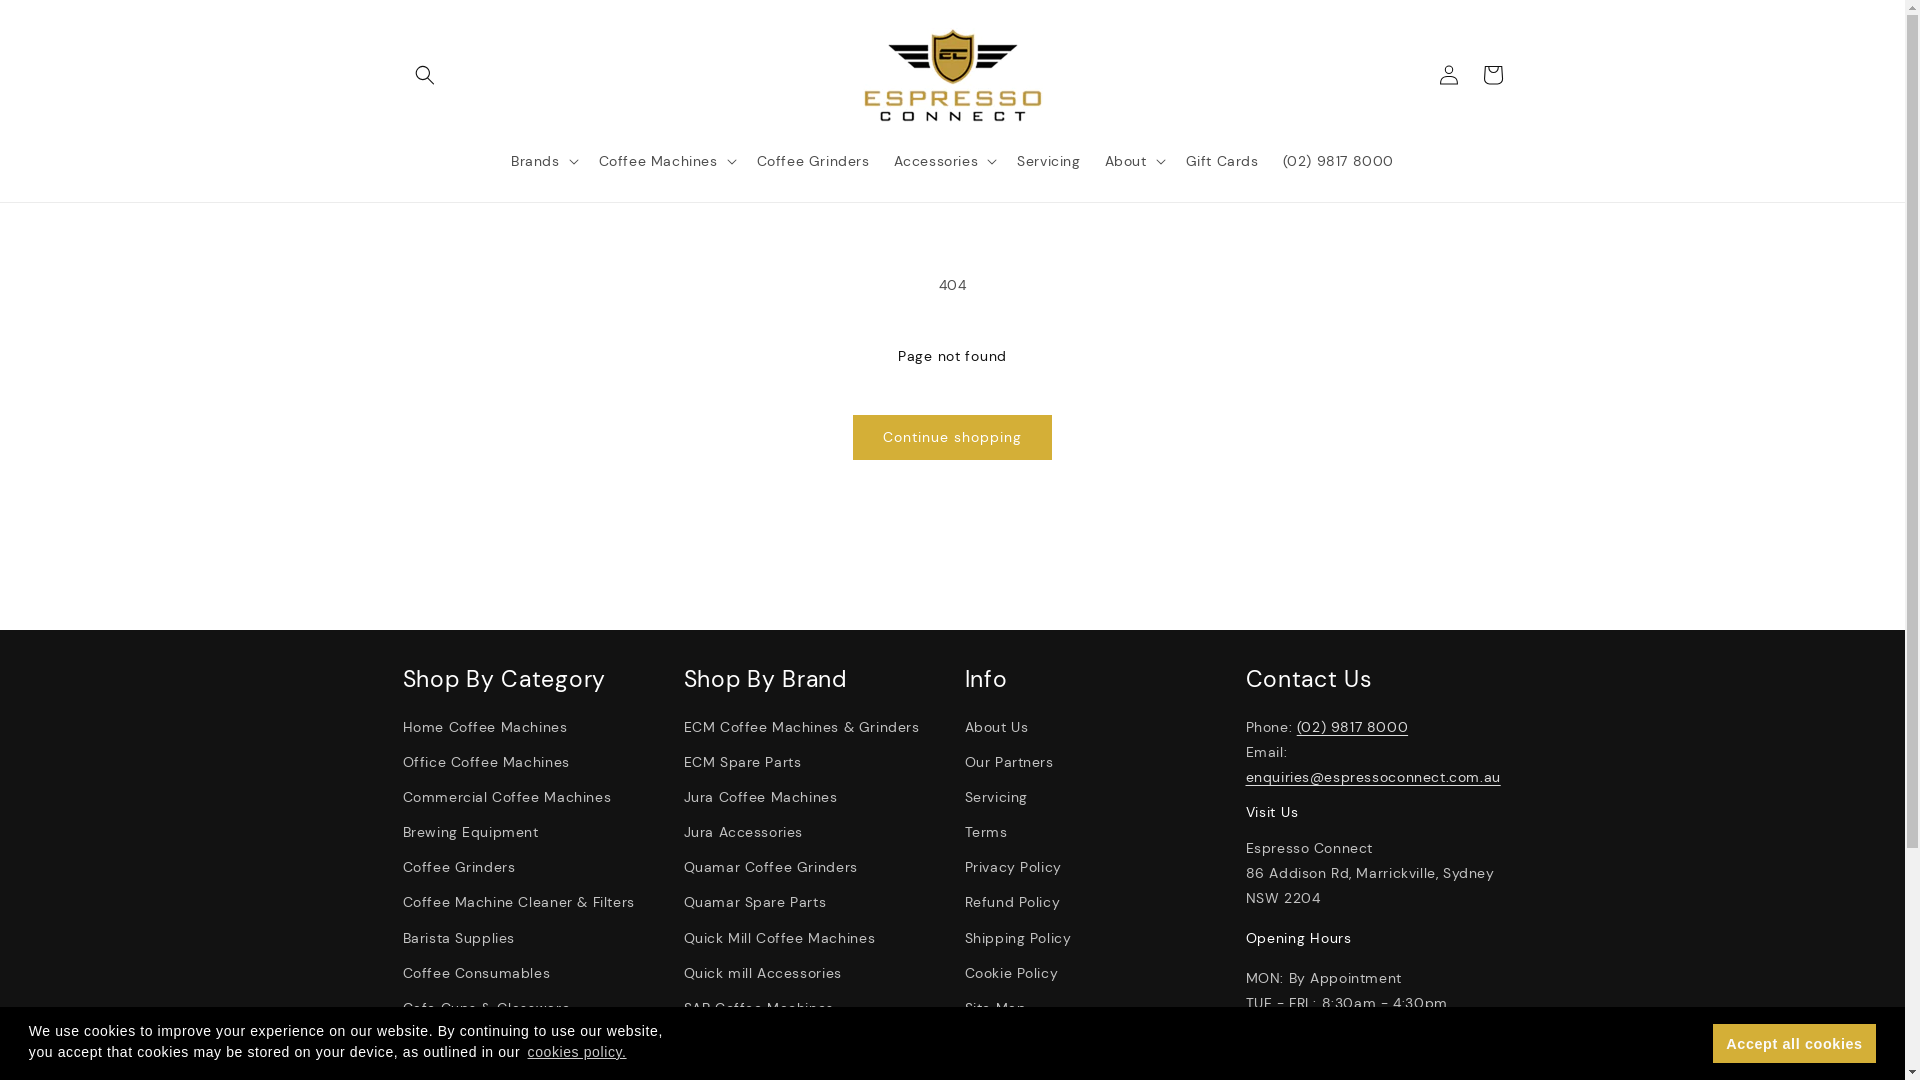 This screenshot has height=1080, width=1920. I want to click on Quamar Coffee Grinders, so click(771, 868).